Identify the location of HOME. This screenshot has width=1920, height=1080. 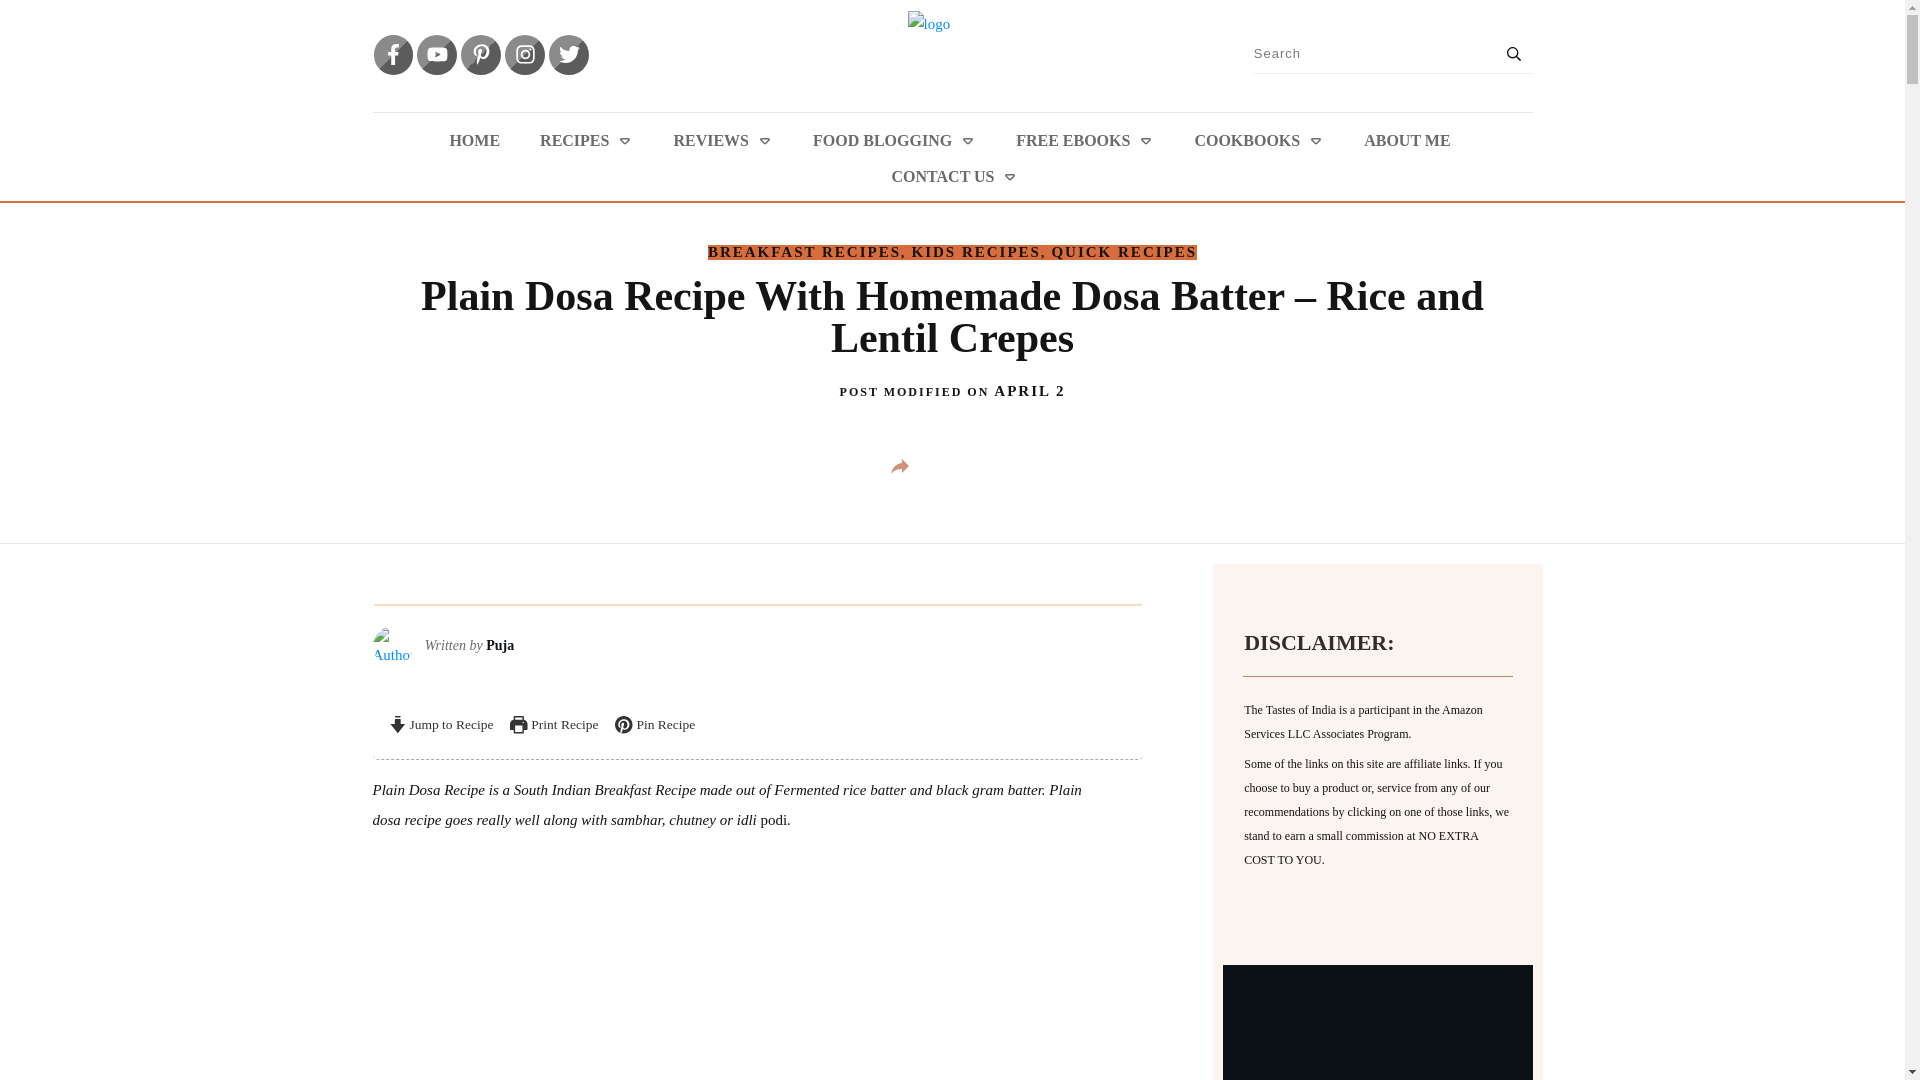
(474, 140).